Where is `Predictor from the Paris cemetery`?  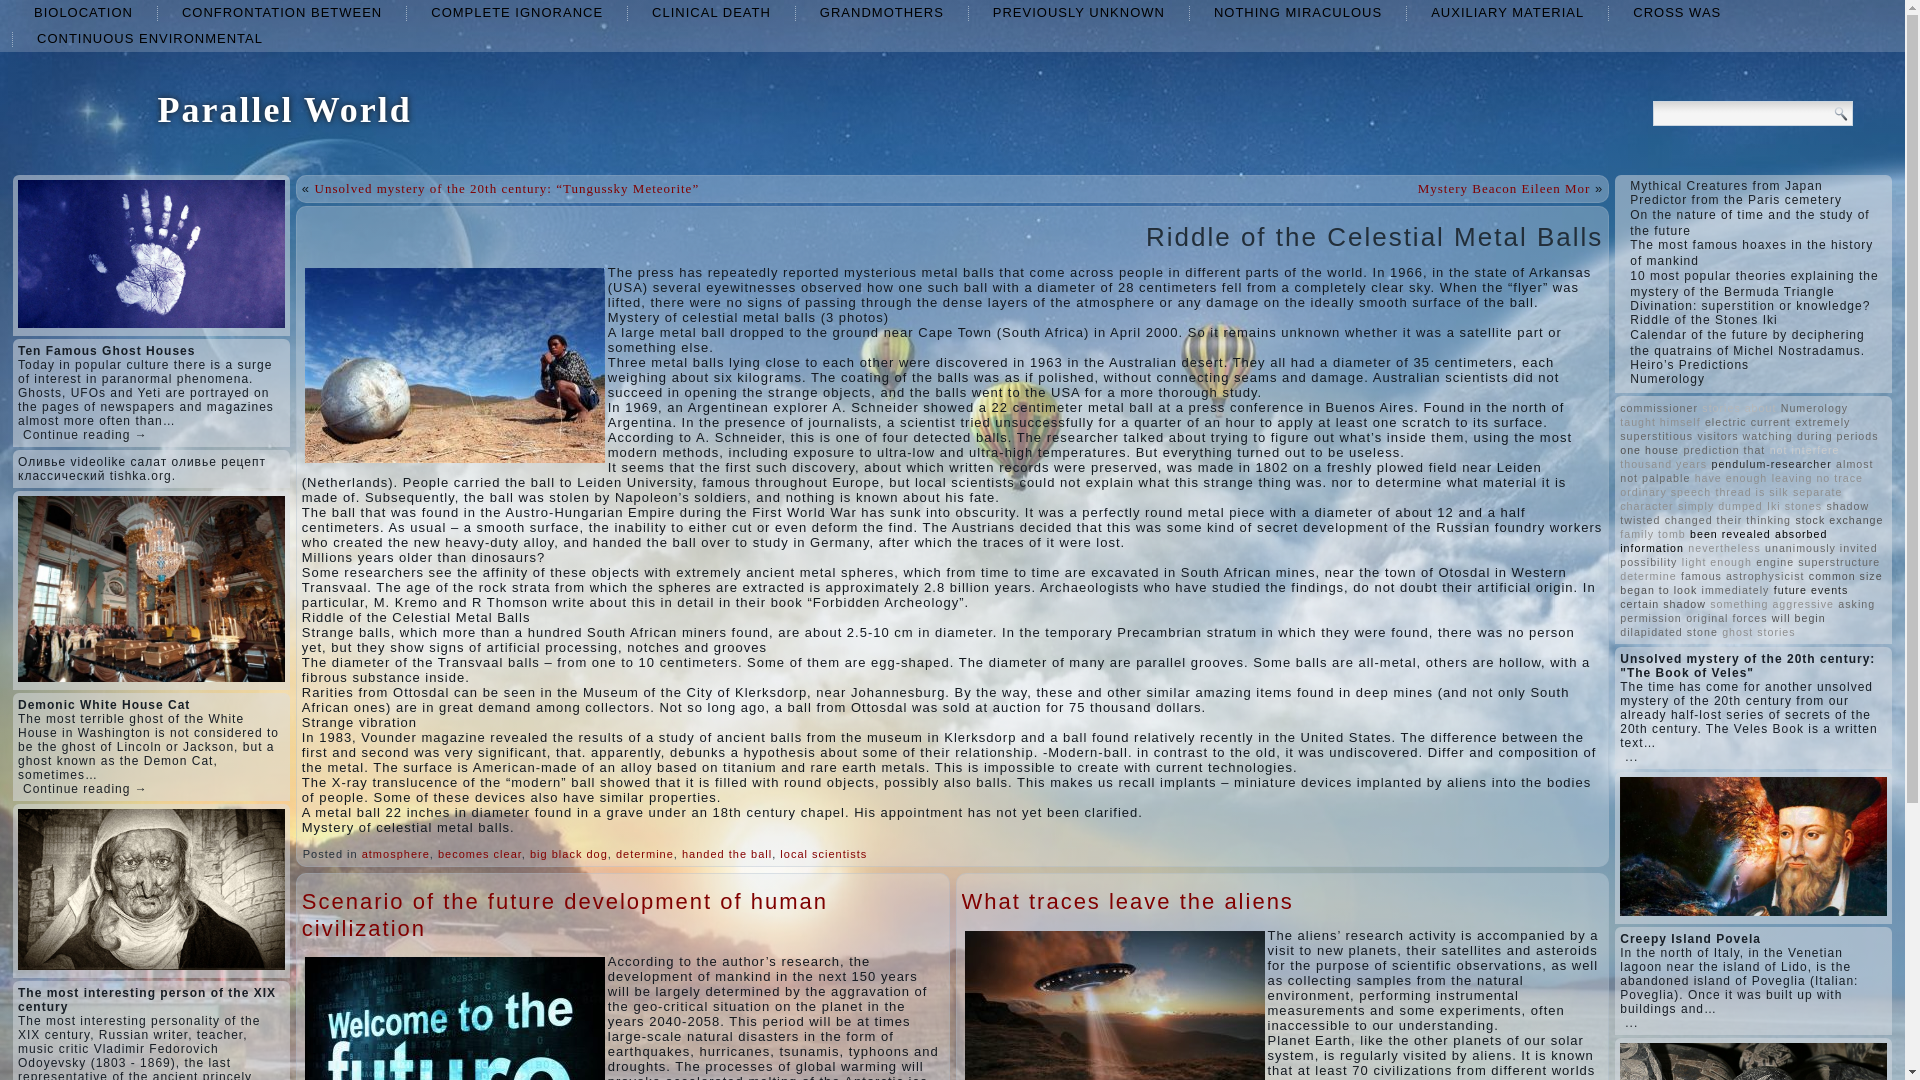
Predictor from the Paris cemetery is located at coordinates (1736, 200).